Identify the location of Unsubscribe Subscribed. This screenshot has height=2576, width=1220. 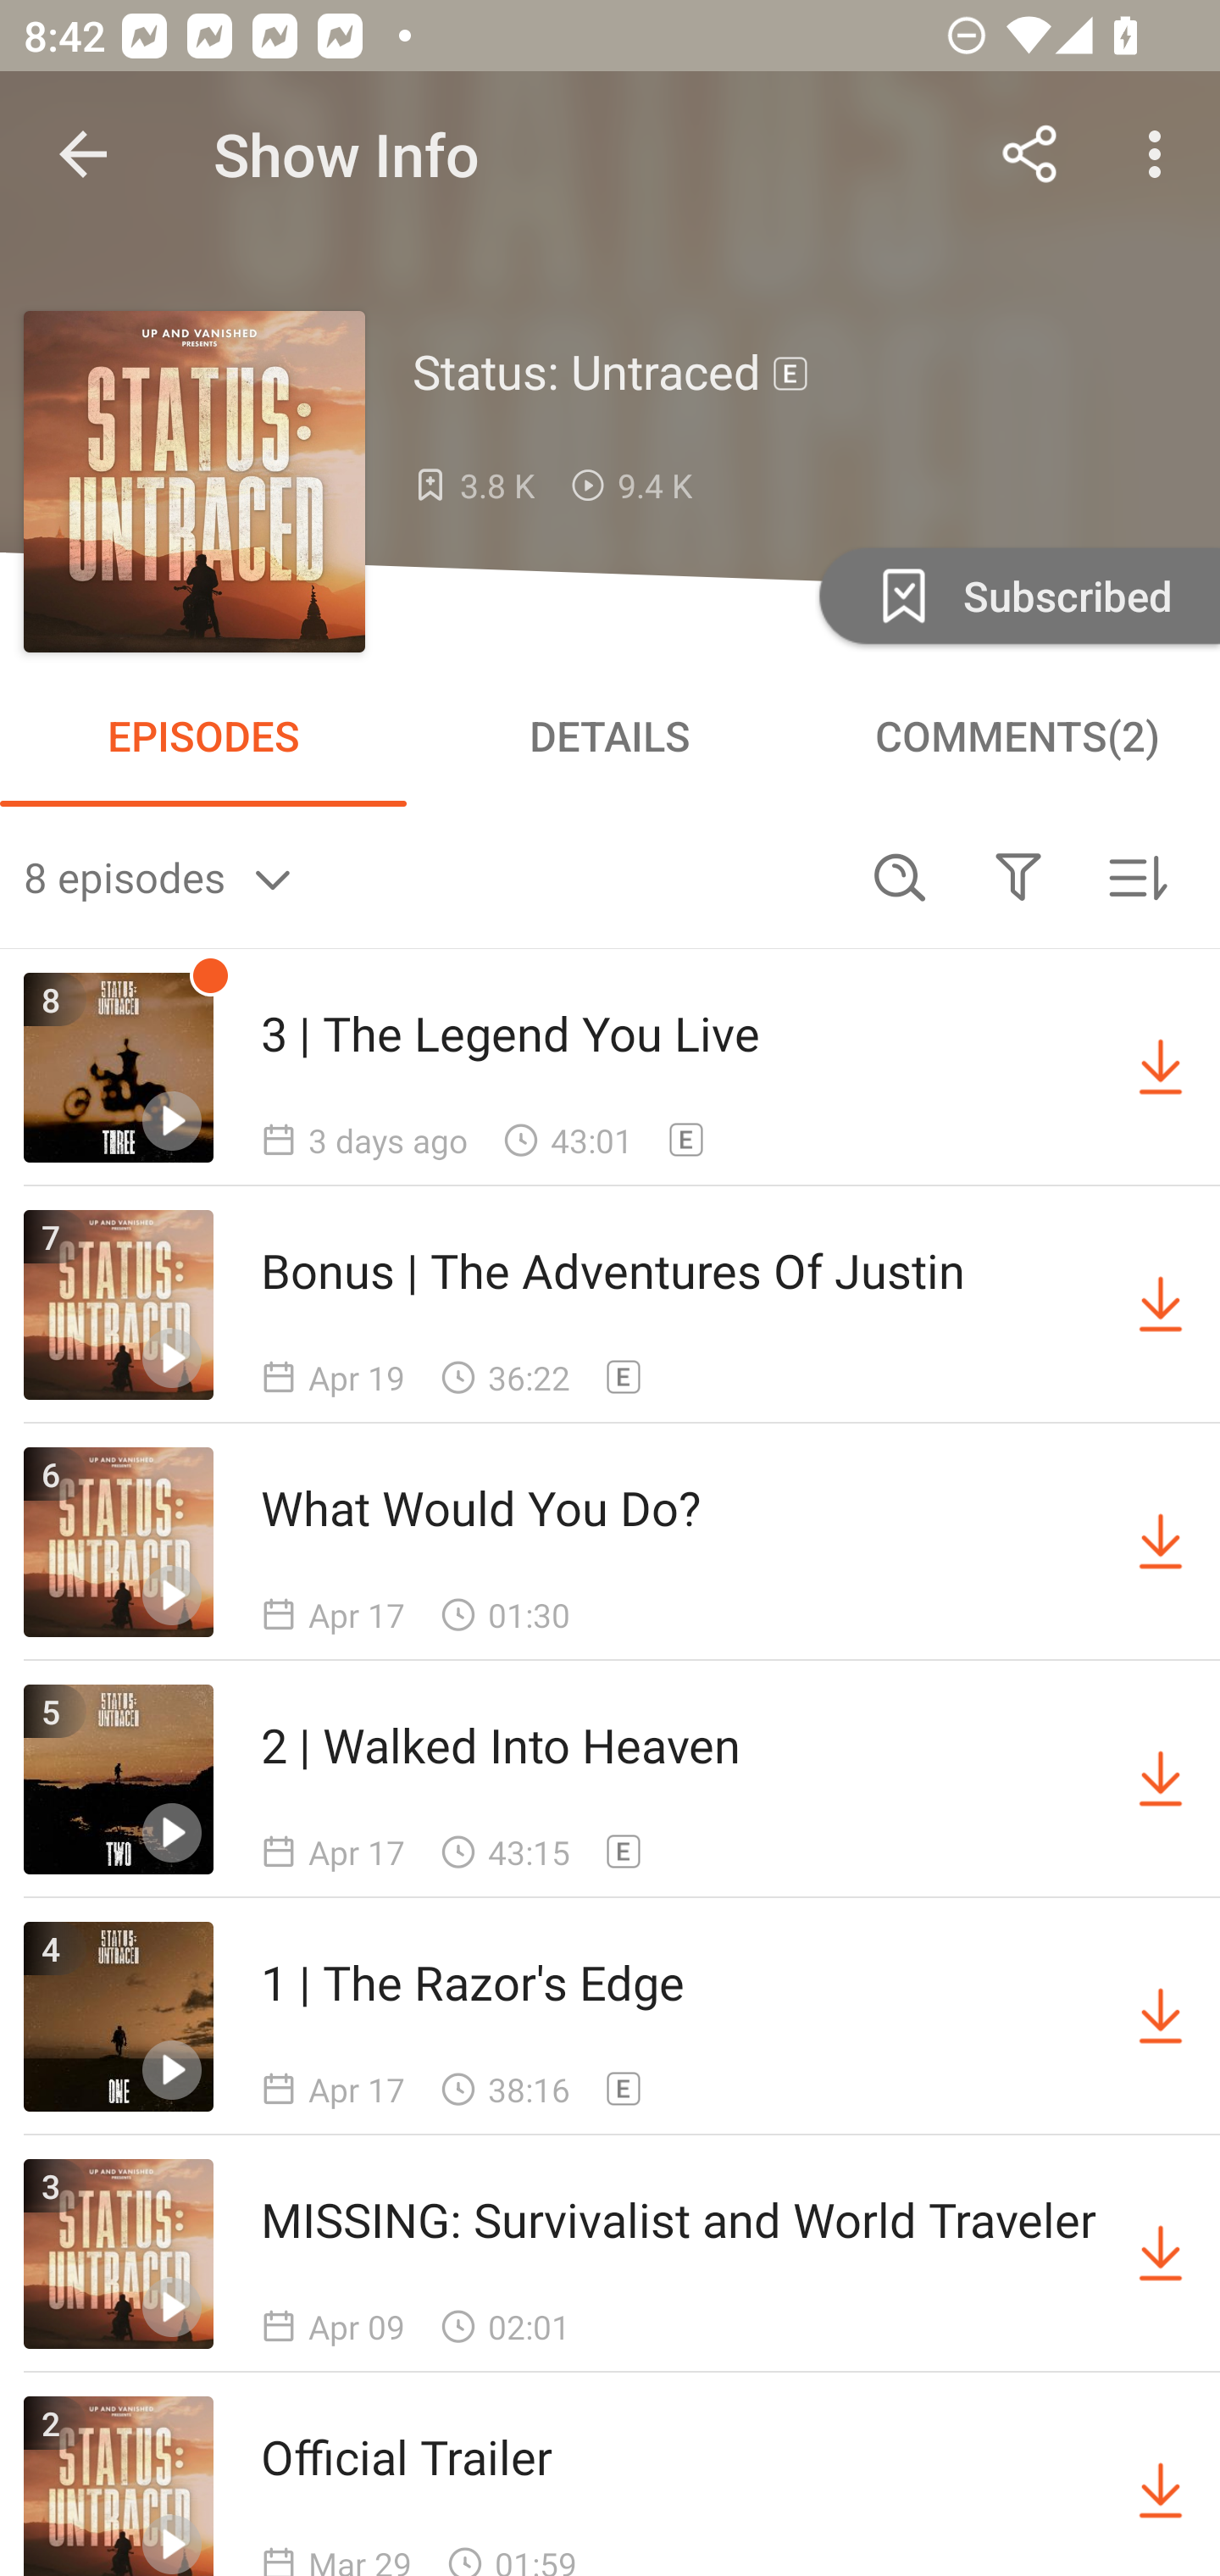
(1017, 595).